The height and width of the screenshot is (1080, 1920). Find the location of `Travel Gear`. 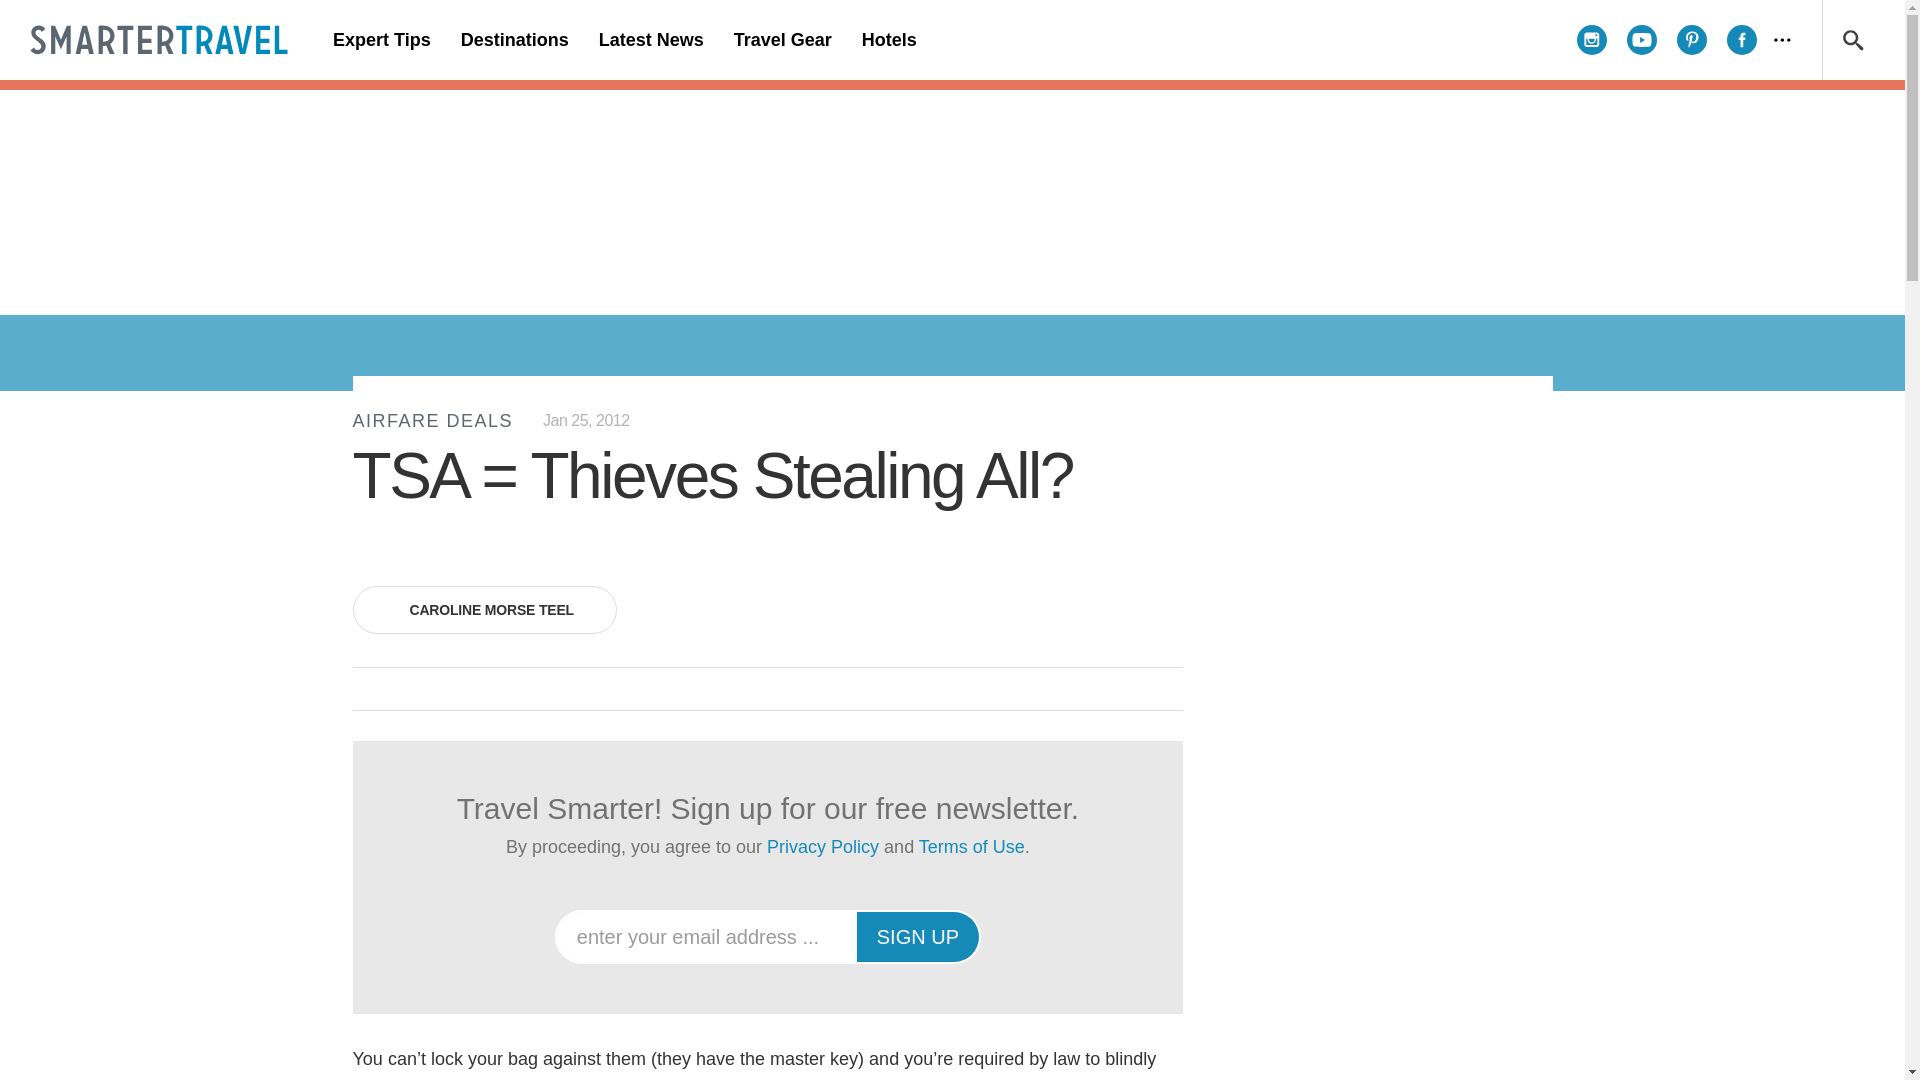

Travel Gear is located at coordinates (782, 40).